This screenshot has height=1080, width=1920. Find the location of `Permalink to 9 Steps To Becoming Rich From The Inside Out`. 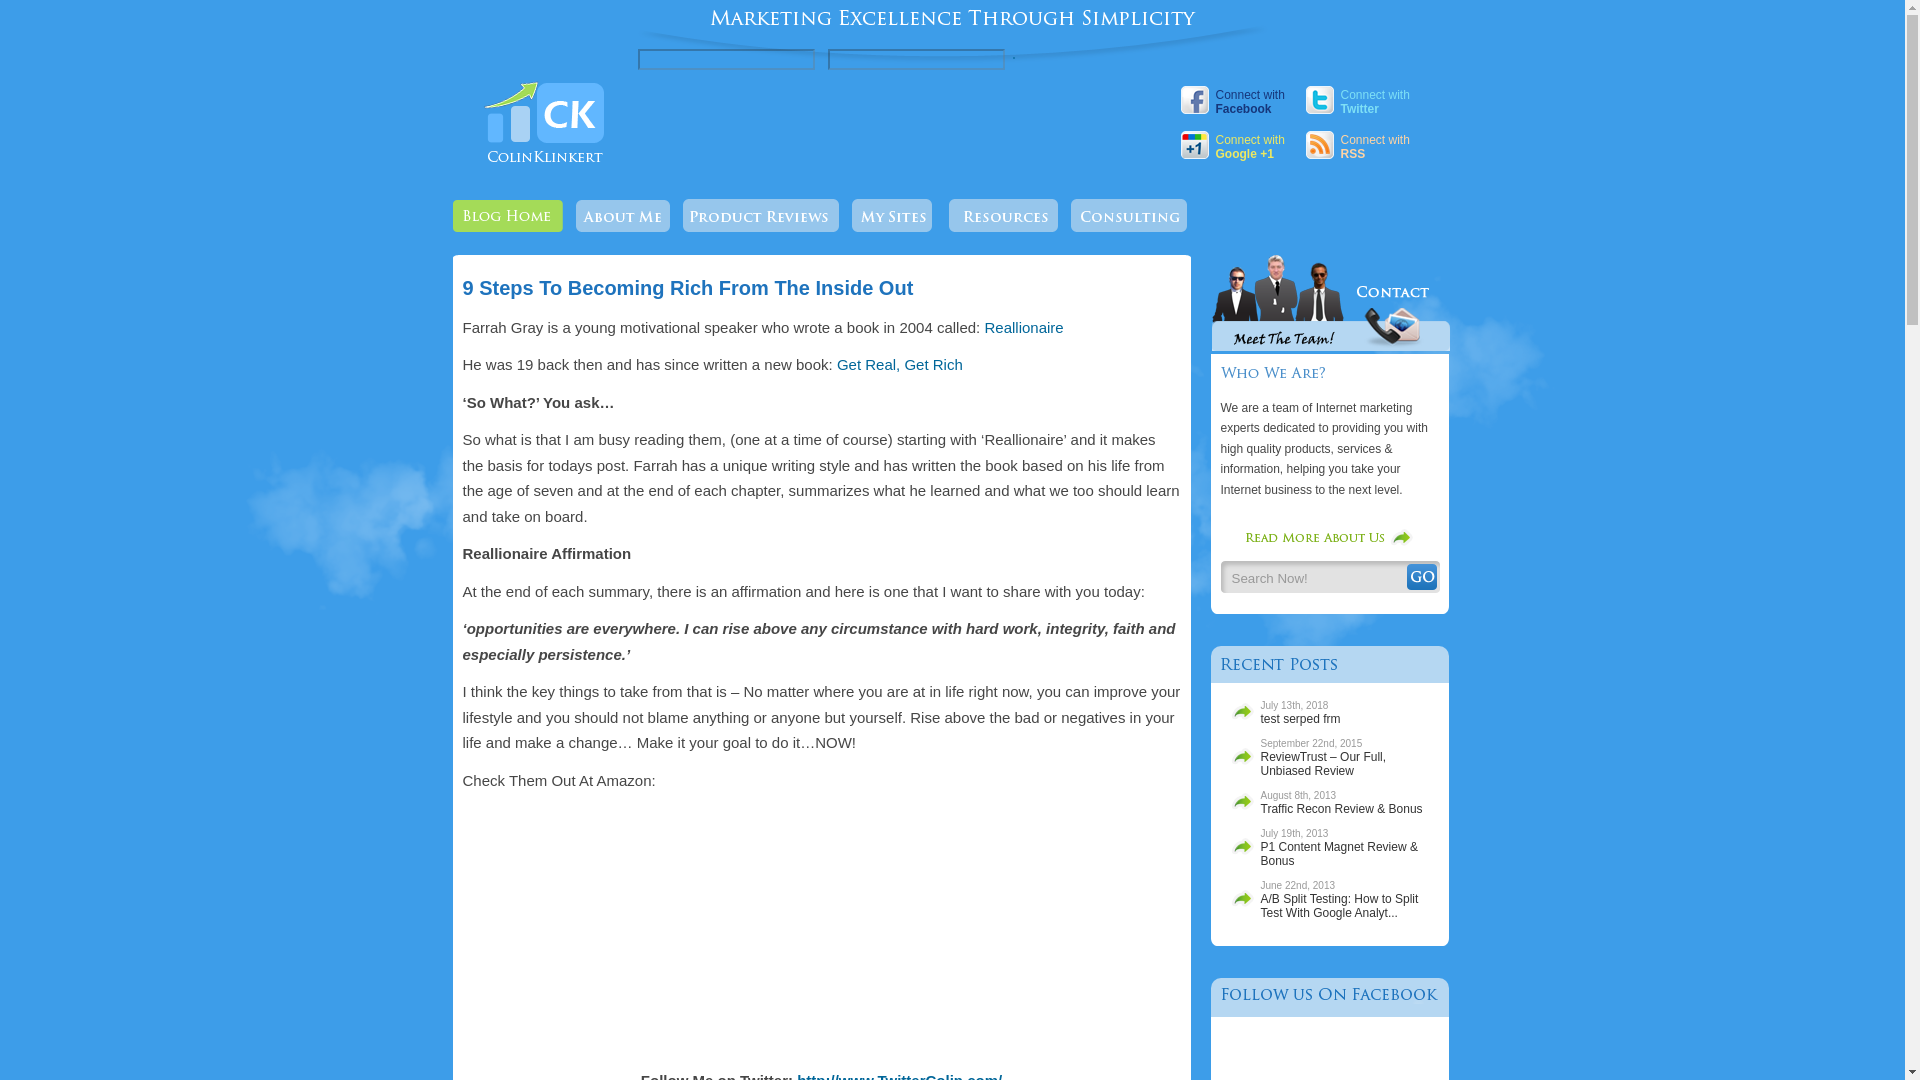

Permalink to 9 Steps To Becoming Rich From The Inside Out is located at coordinates (1023, 326).